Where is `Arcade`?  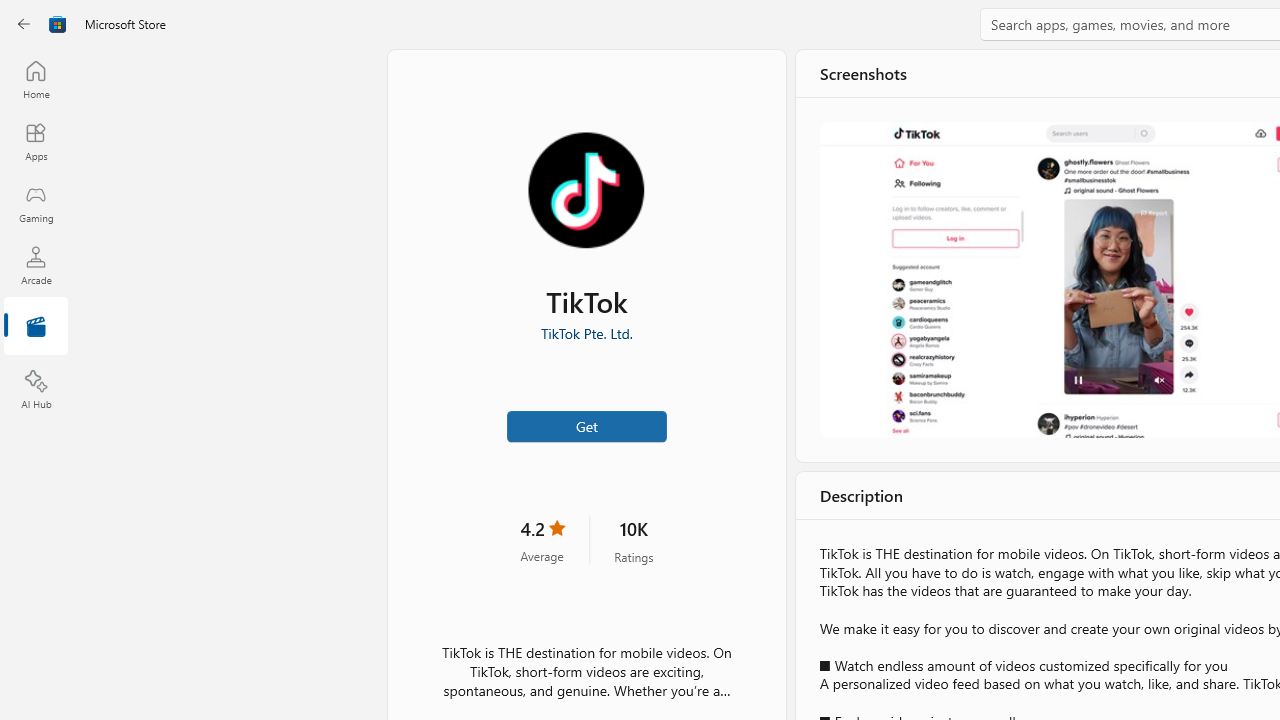 Arcade is located at coordinates (36, 265).